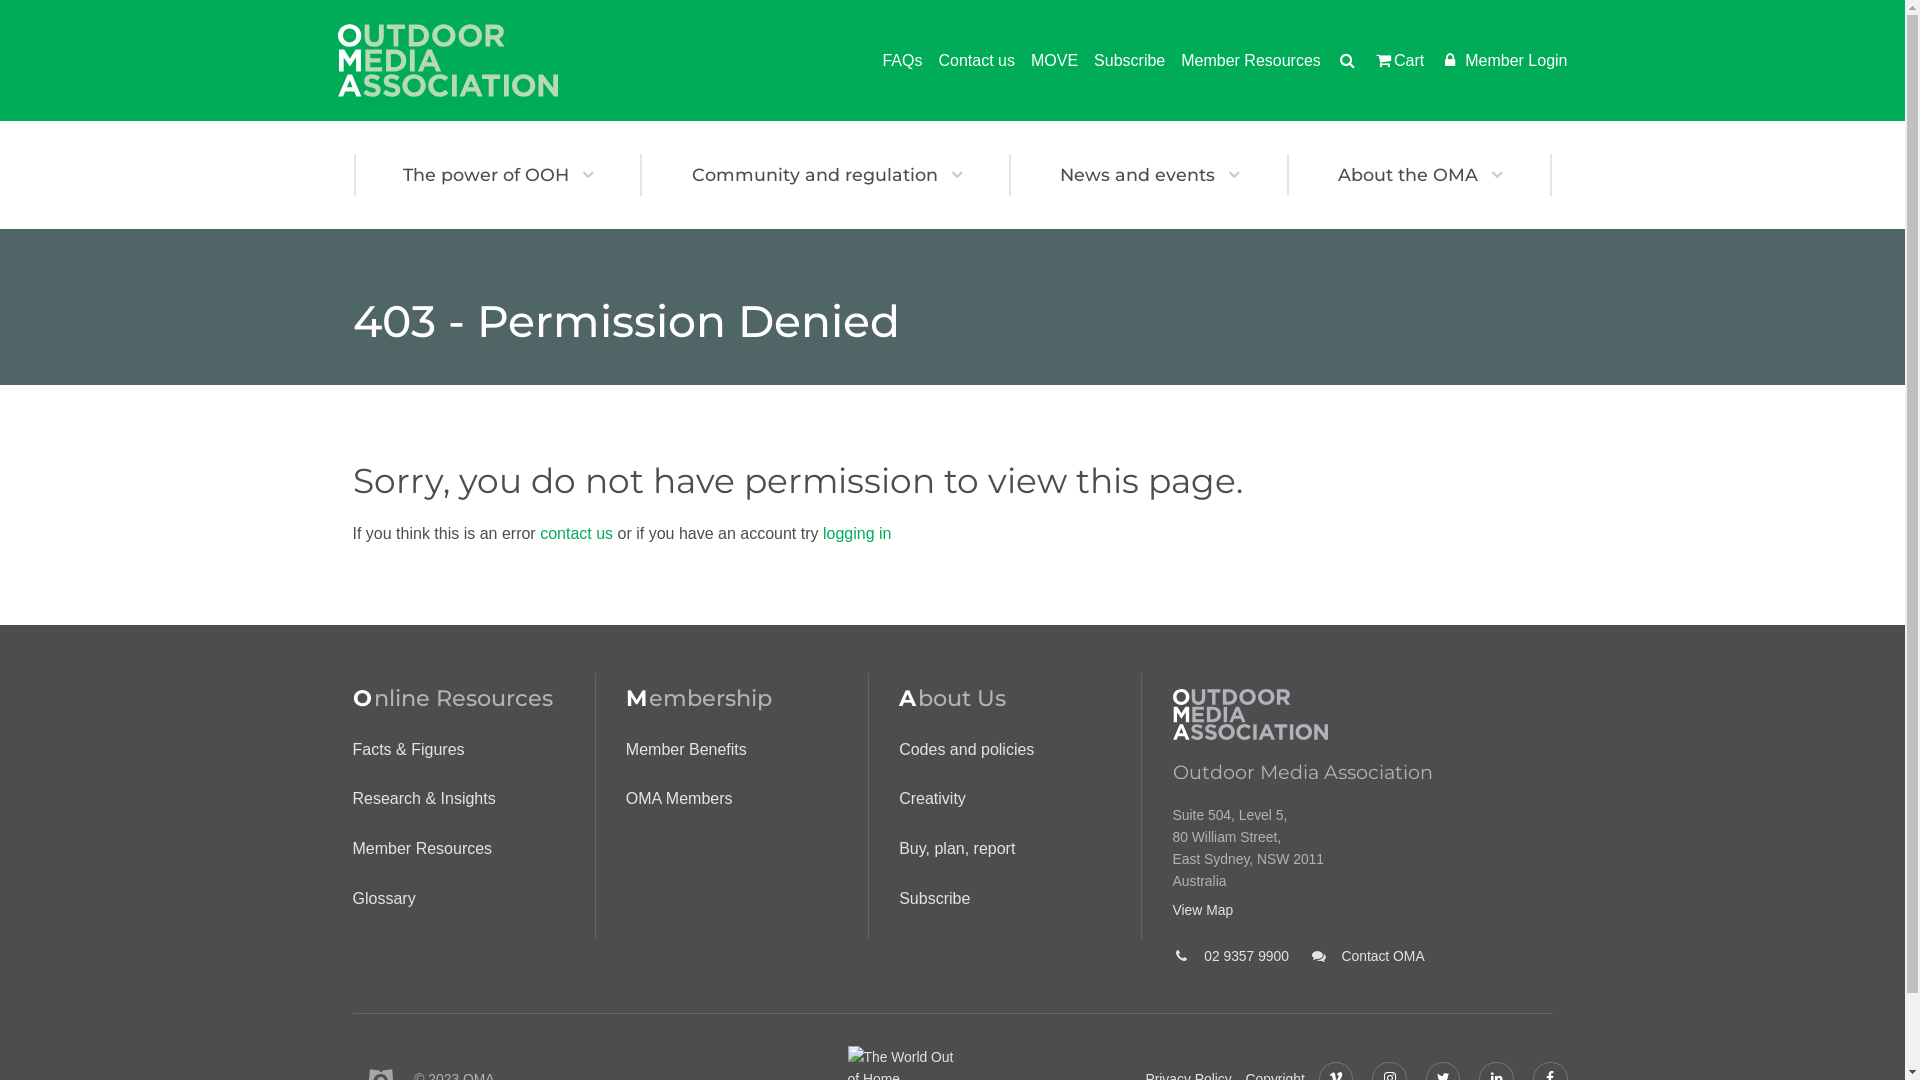 The width and height of the screenshot is (1920, 1080). I want to click on The power of OOH, so click(498, 175).